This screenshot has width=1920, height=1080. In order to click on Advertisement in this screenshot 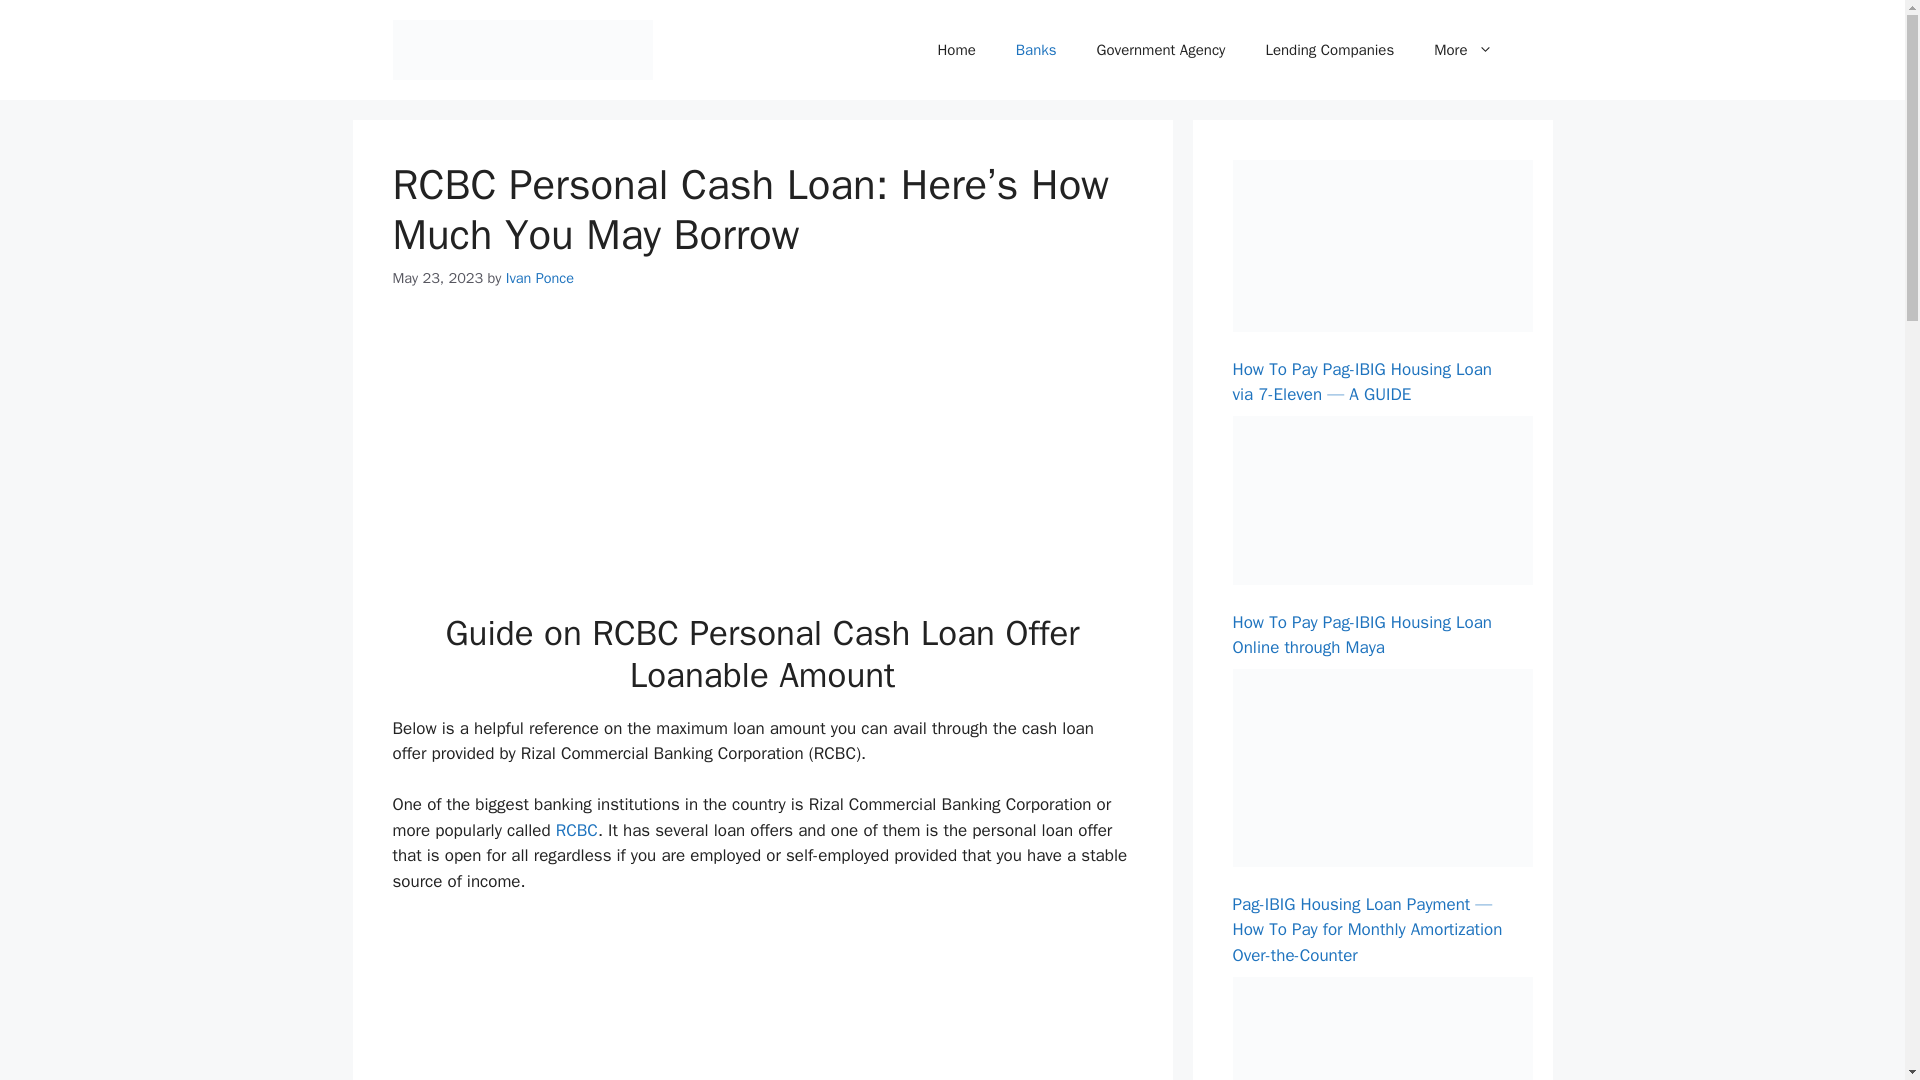, I will do `click(772, 464)`.